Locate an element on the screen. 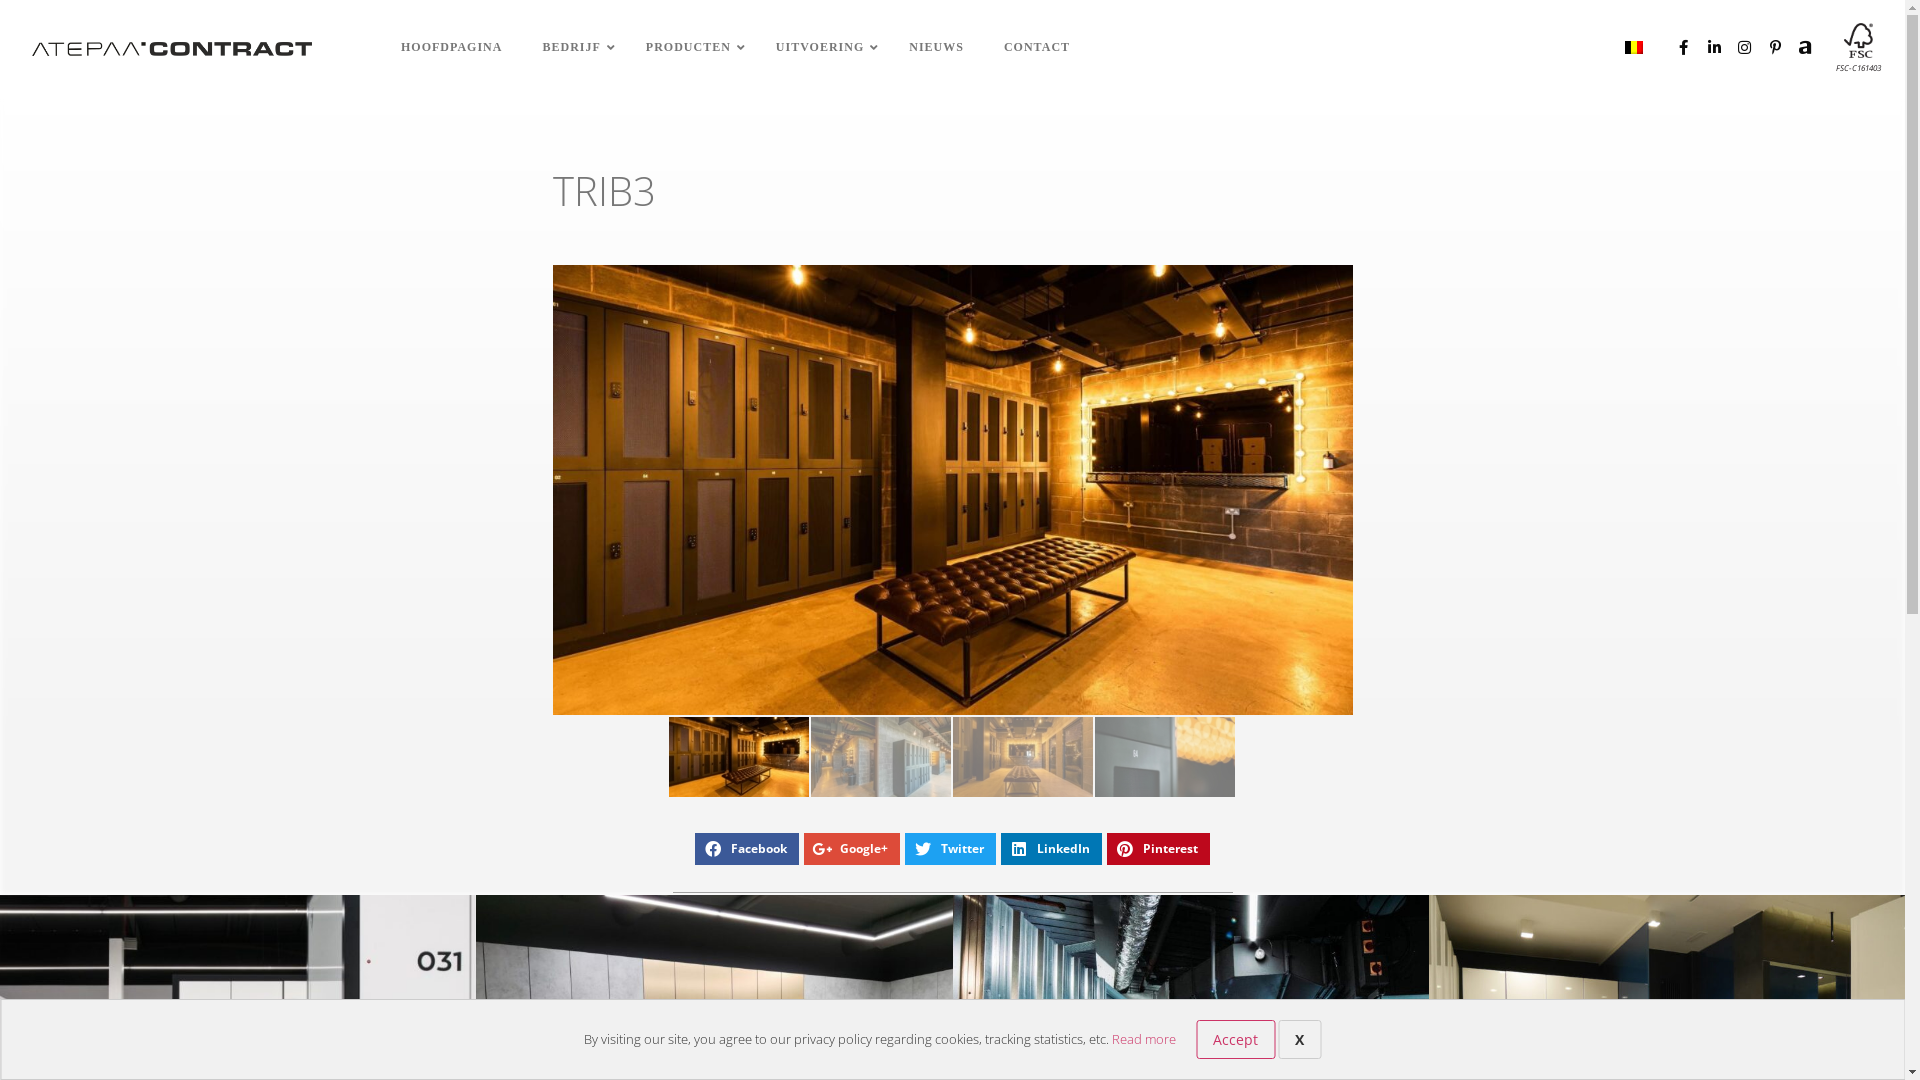  Accept is located at coordinates (1236, 1040).